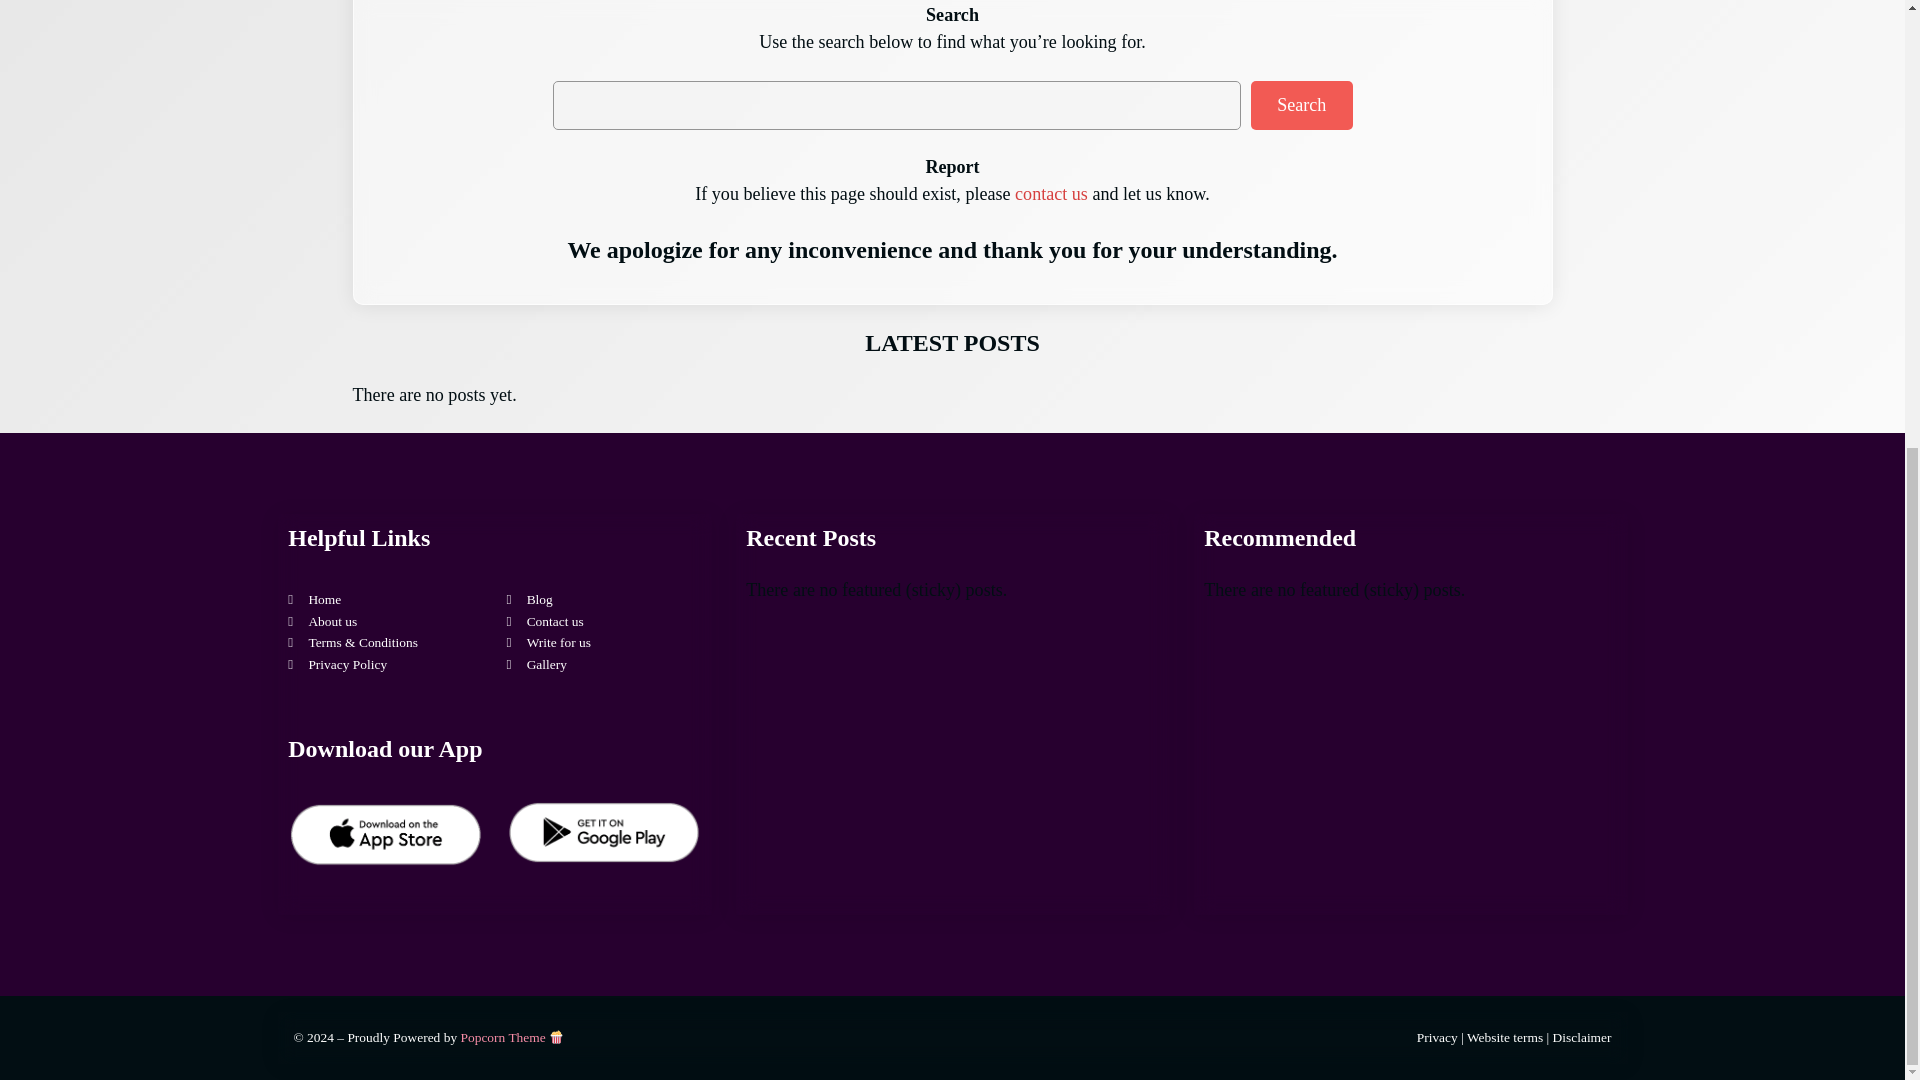 This screenshot has width=1920, height=1080. Describe the element at coordinates (554, 621) in the screenshot. I see `Contact us` at that location.